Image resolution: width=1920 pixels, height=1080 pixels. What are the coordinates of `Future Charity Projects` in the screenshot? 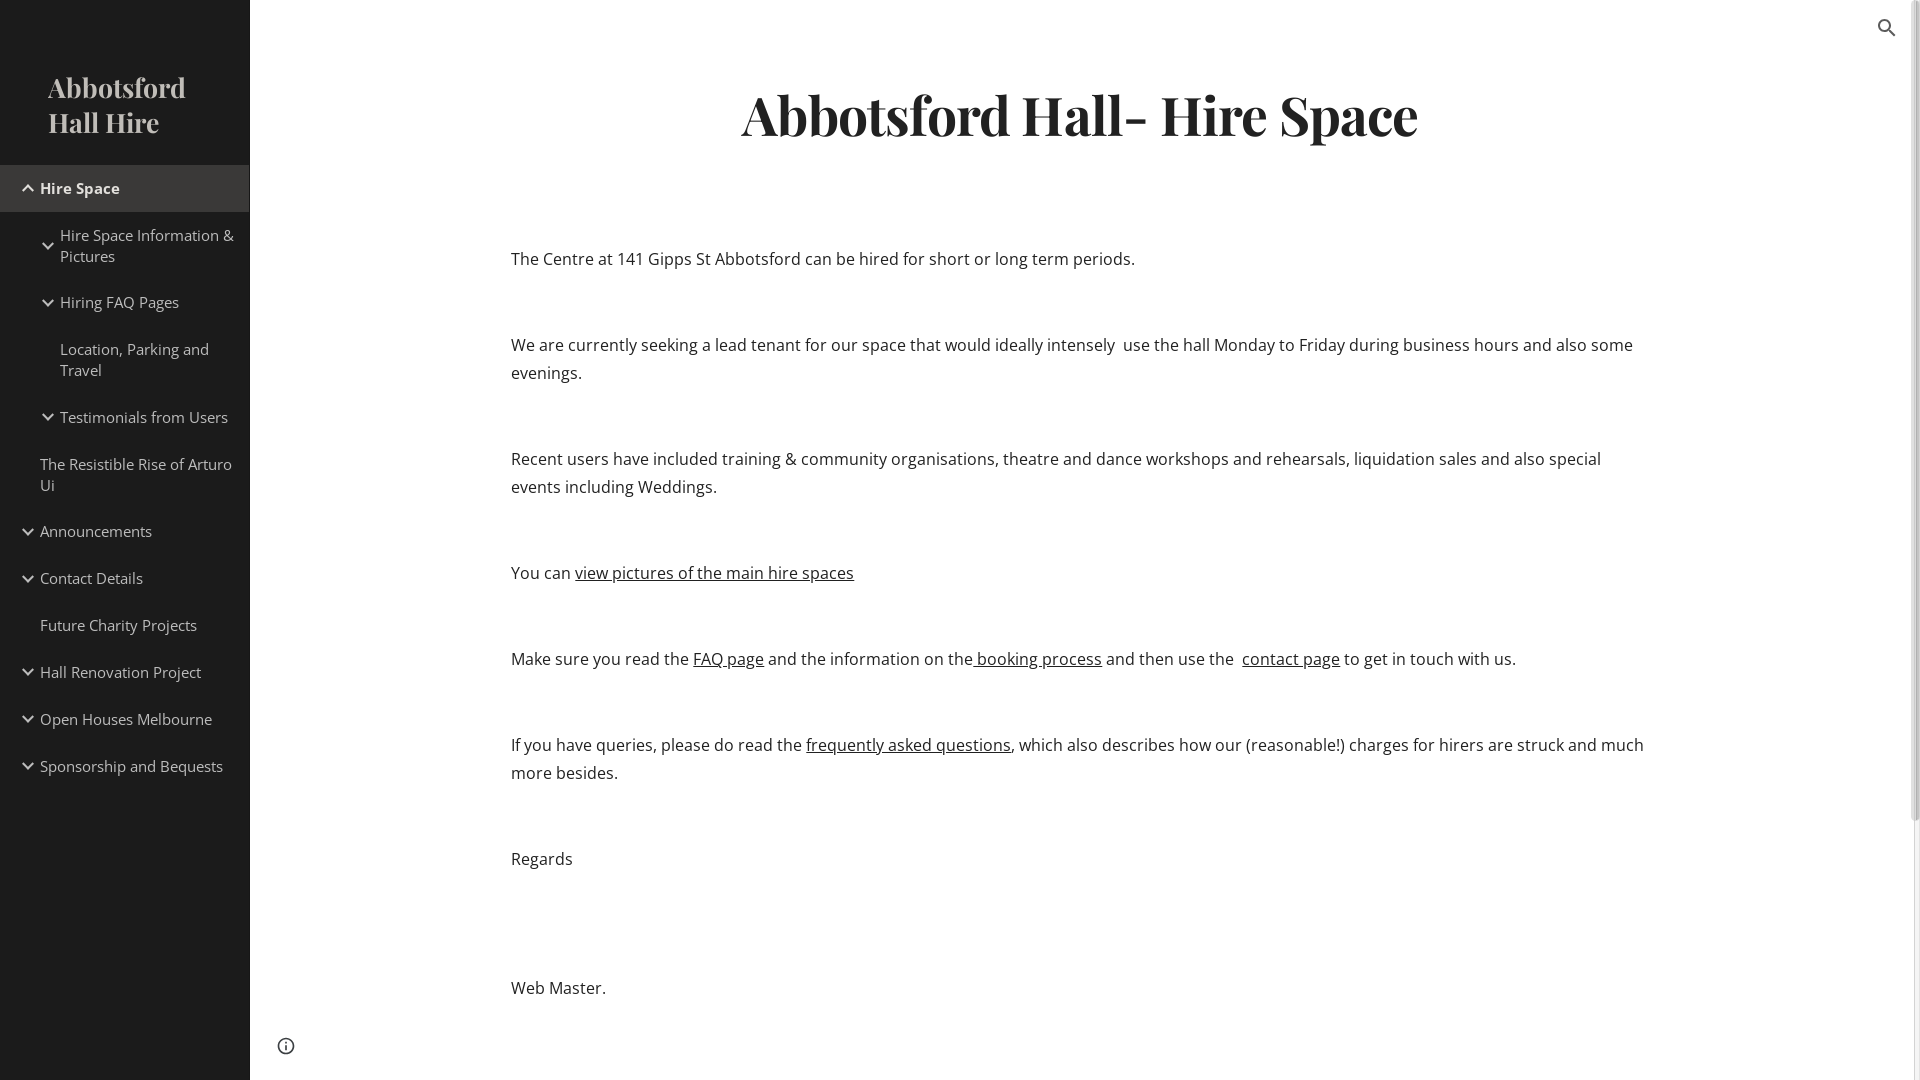 It's located at (136, 626).